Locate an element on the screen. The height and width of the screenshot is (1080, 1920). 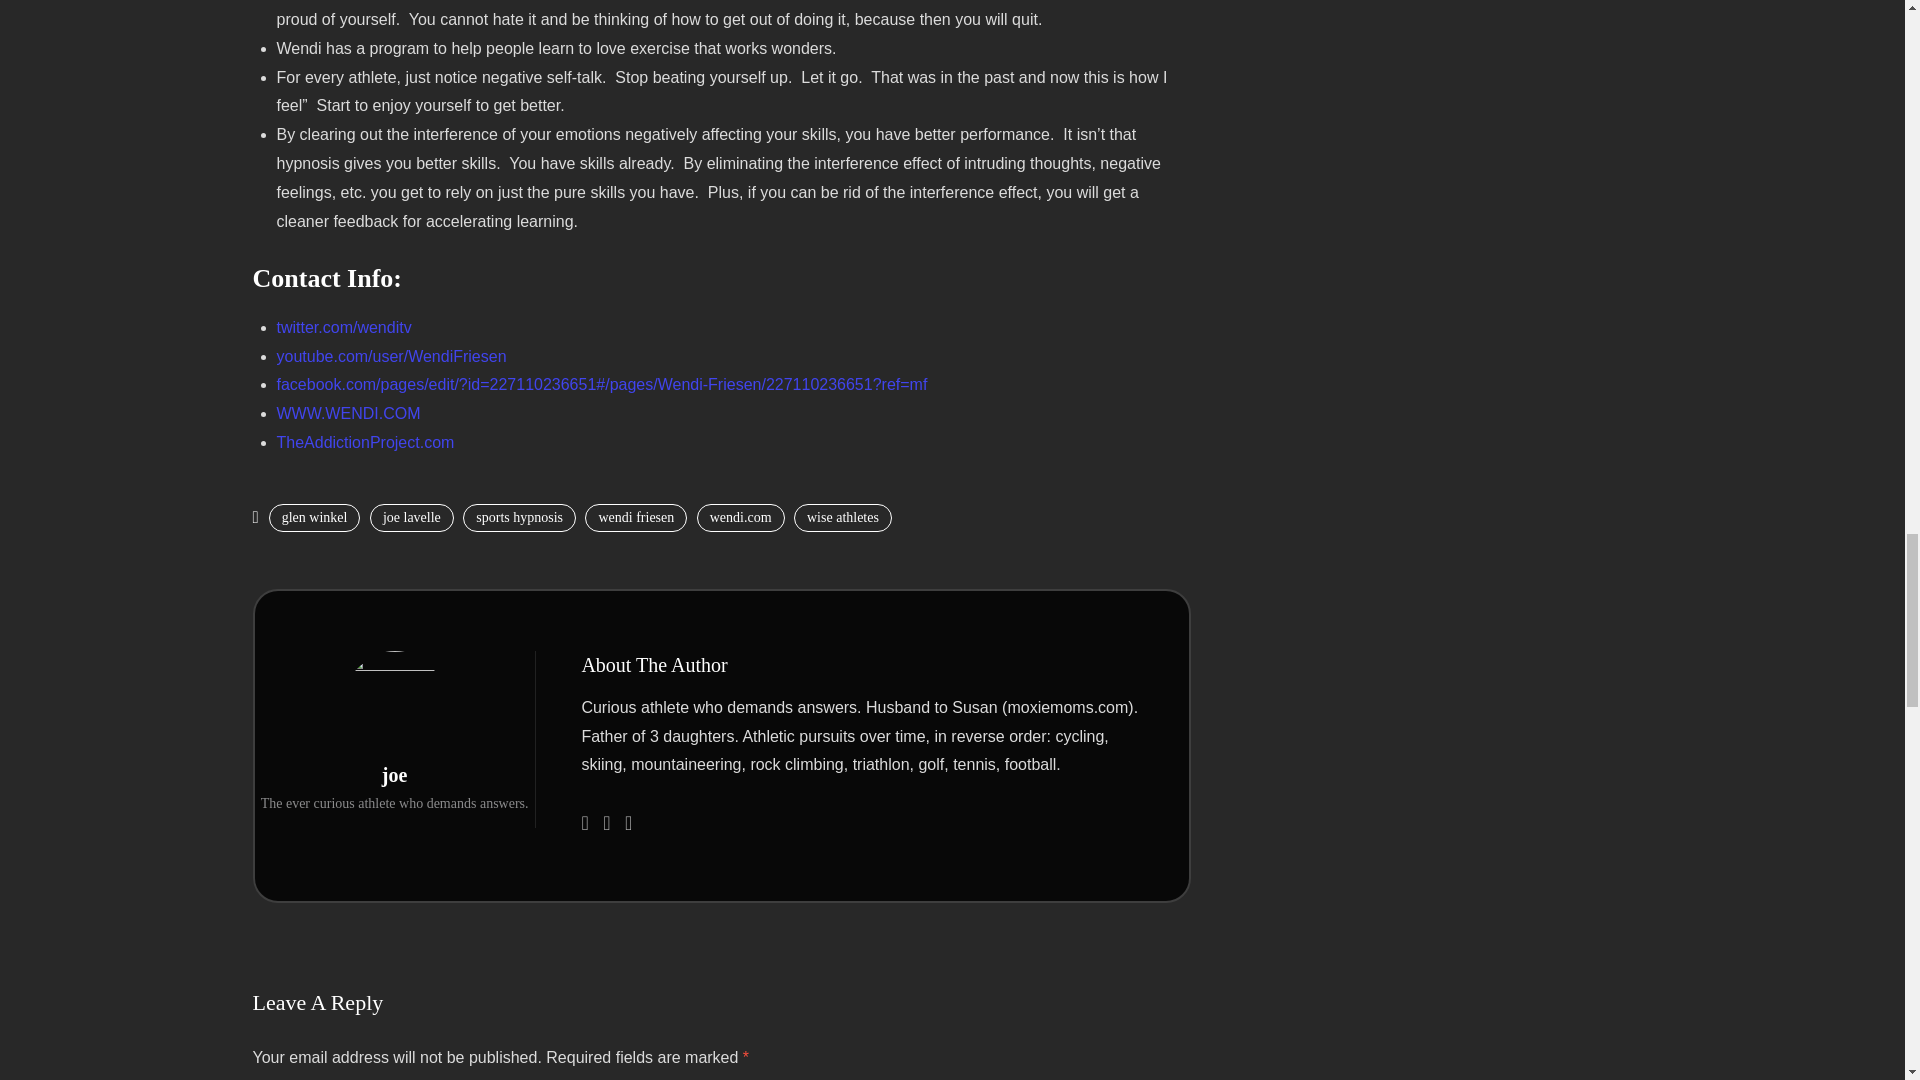
TheAddictionProject.com is located at coordinates (364, 442).